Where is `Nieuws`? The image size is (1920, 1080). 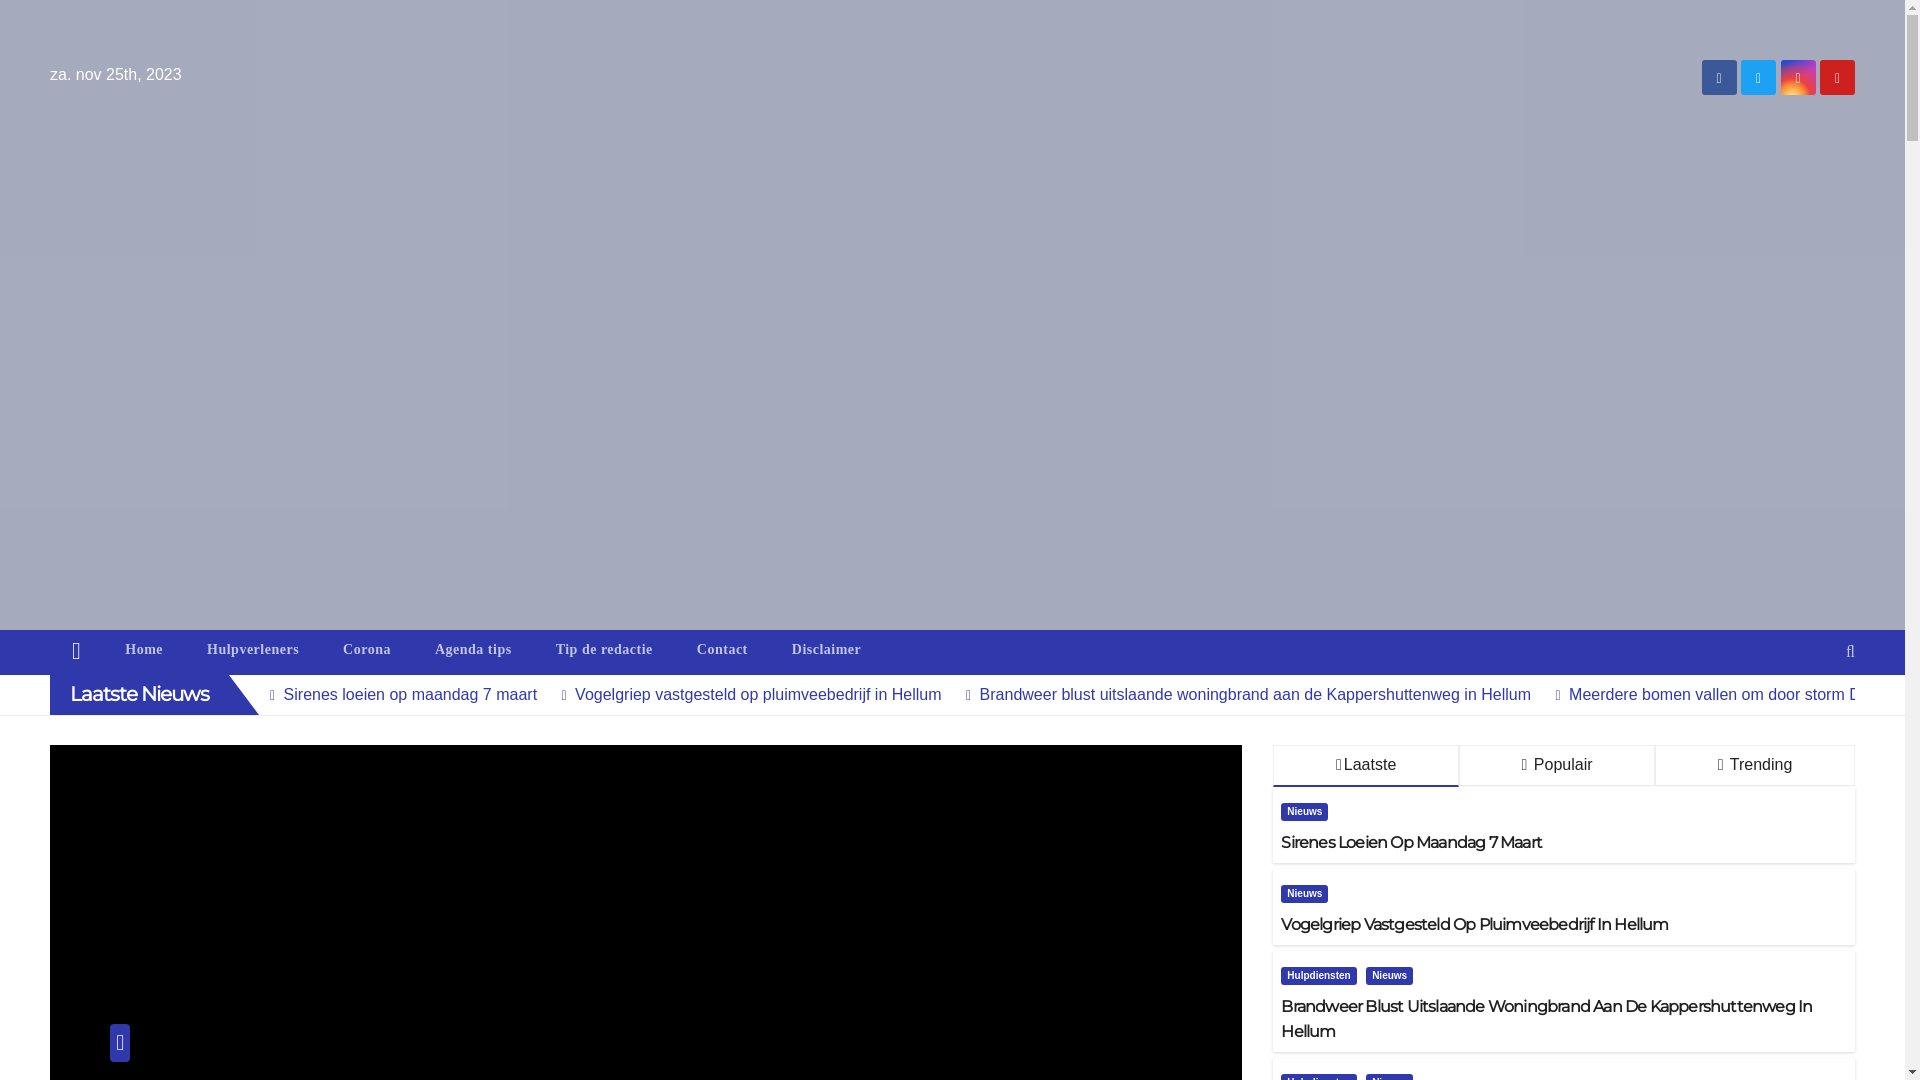
Nieuws is located at coordinates (1390, 975).